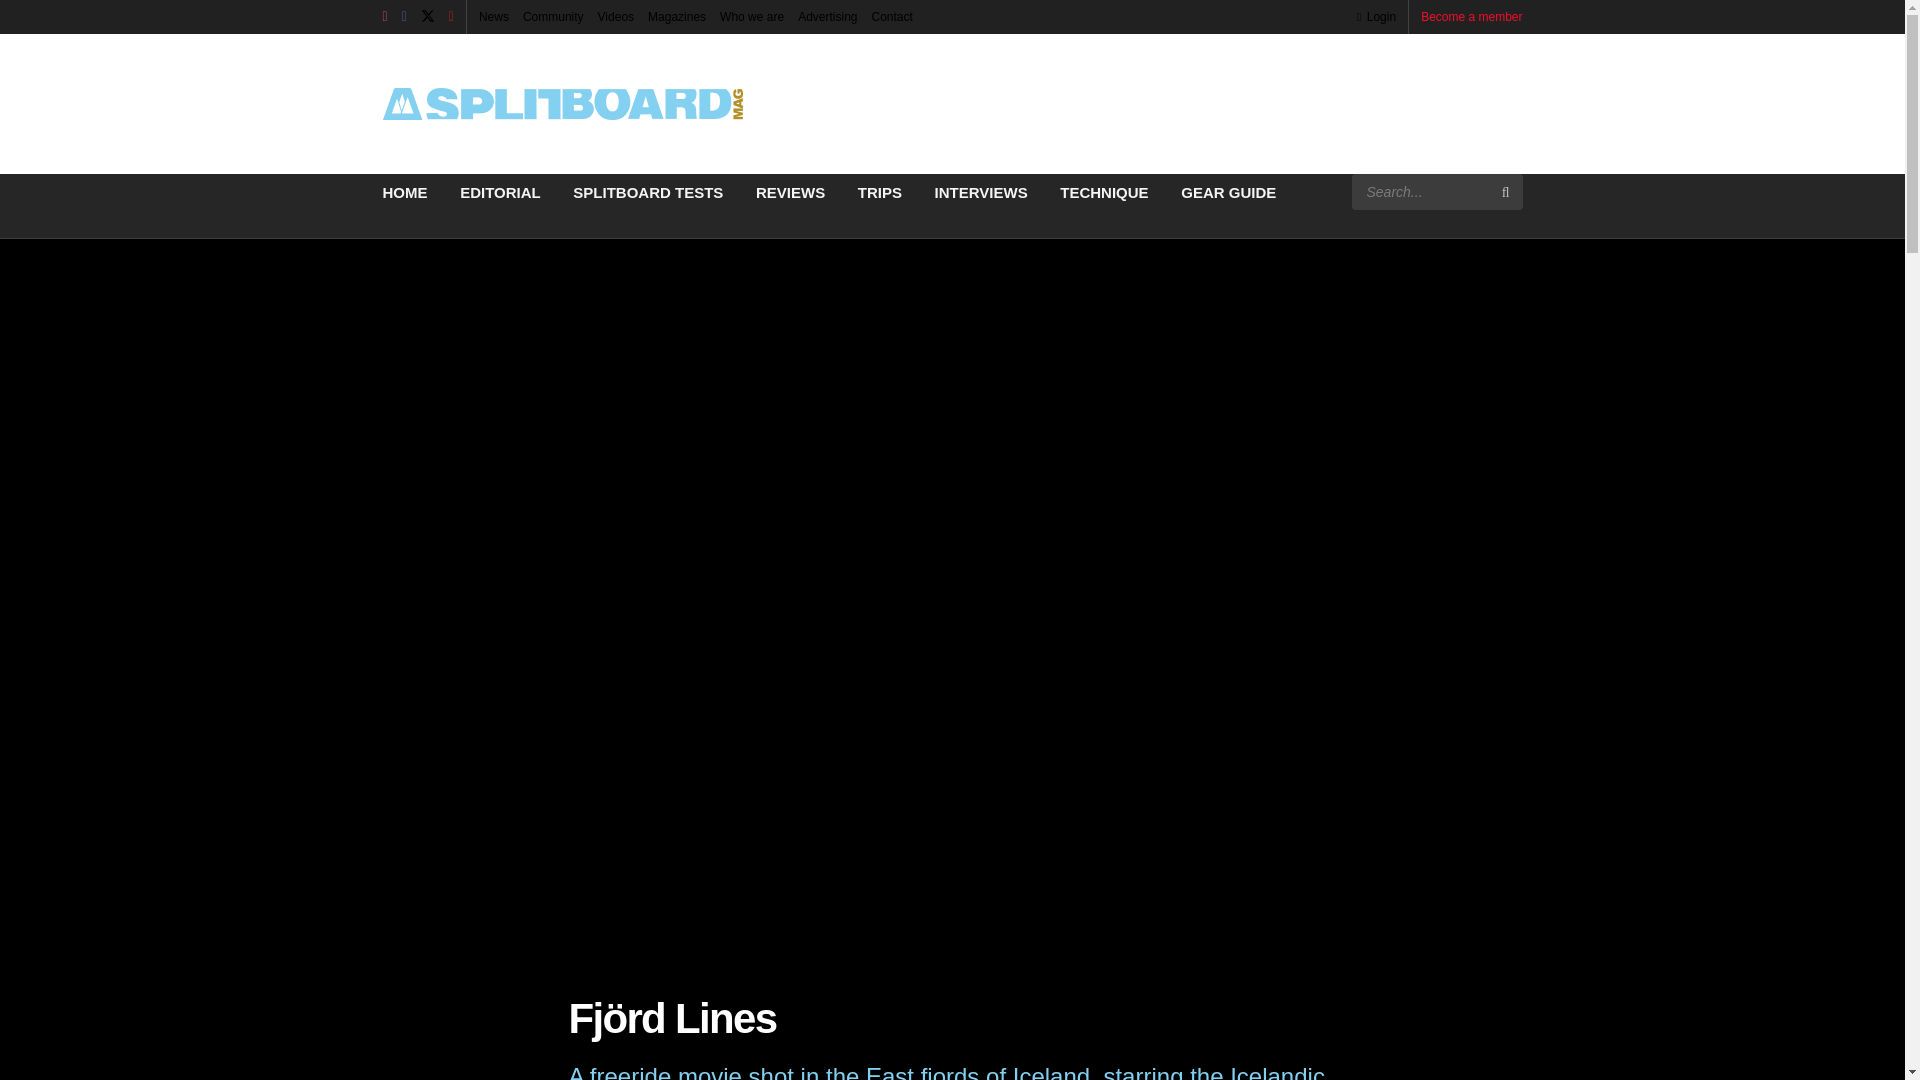  Describe the element at coordinates (790, 192) in the screenshot. I see `REVIEWS` at that location.